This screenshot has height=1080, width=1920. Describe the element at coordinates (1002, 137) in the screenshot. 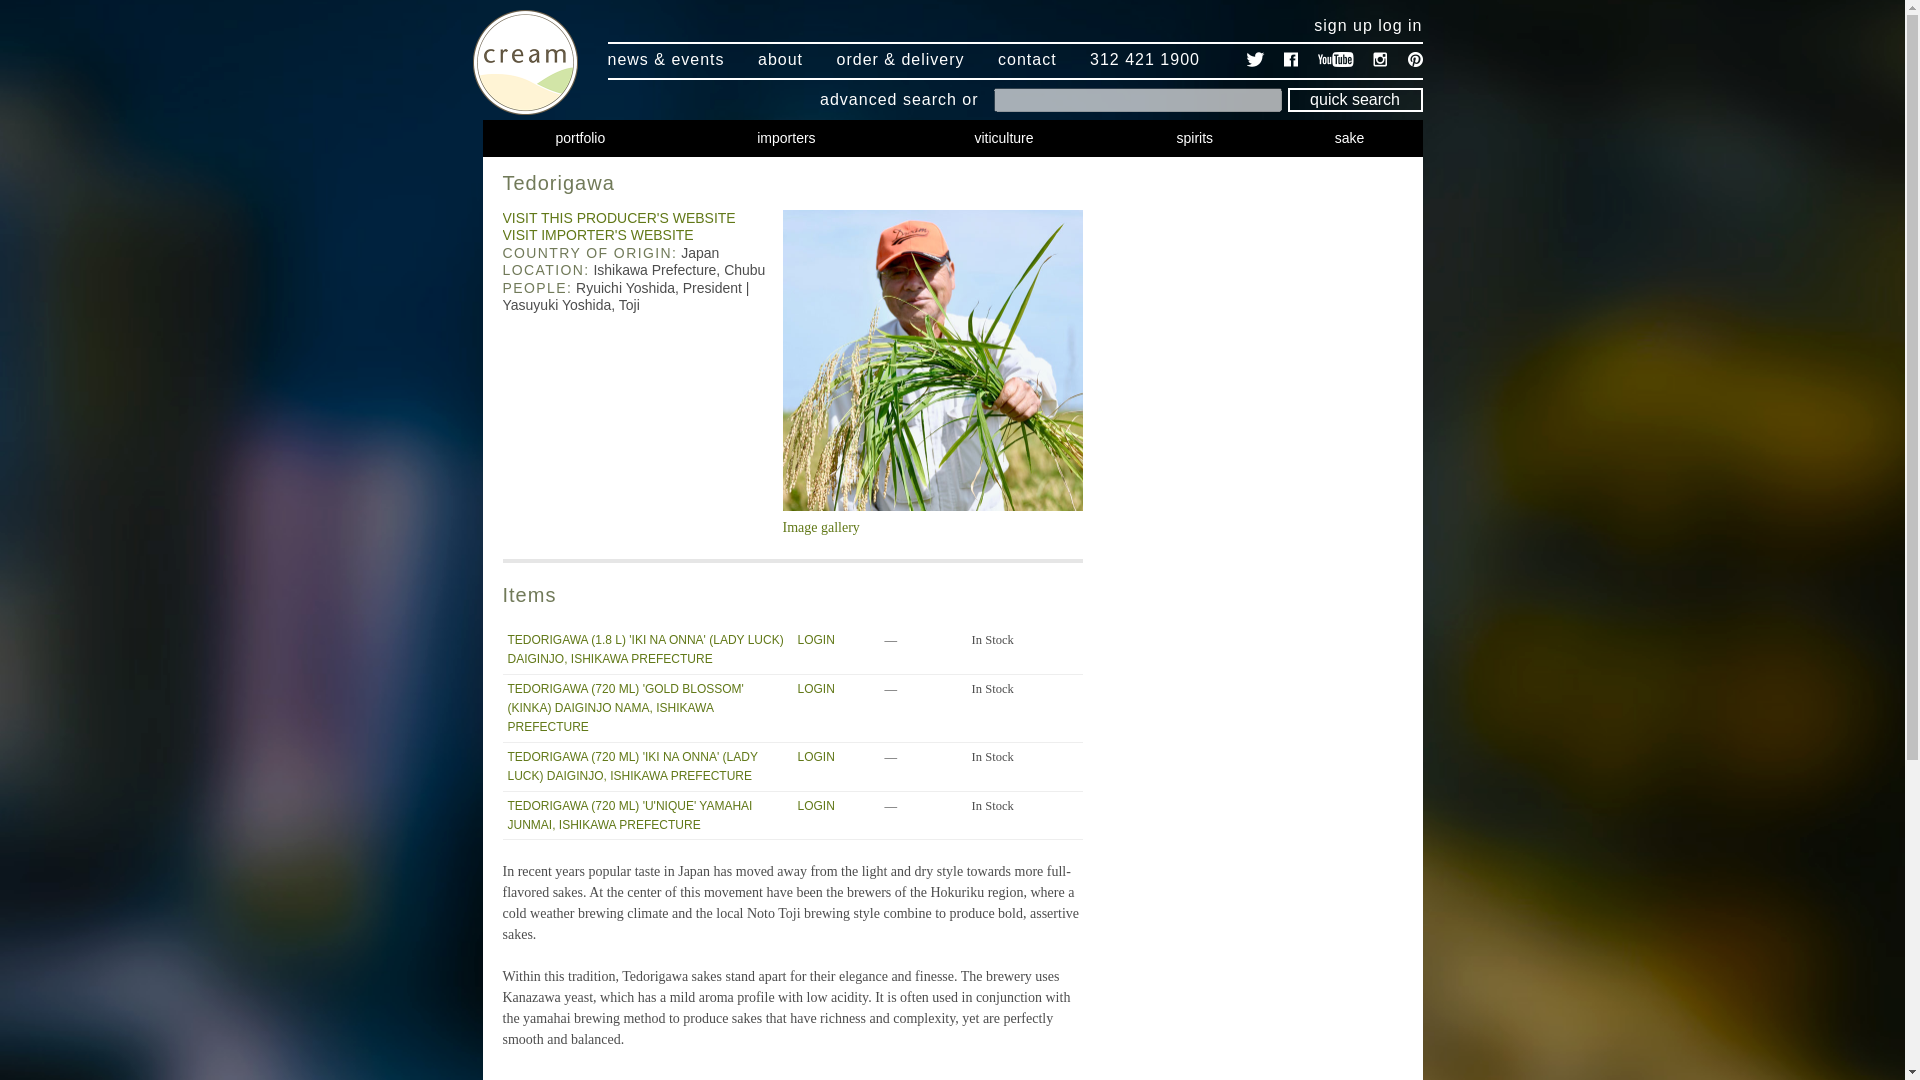

I see `viticulture` at that location.